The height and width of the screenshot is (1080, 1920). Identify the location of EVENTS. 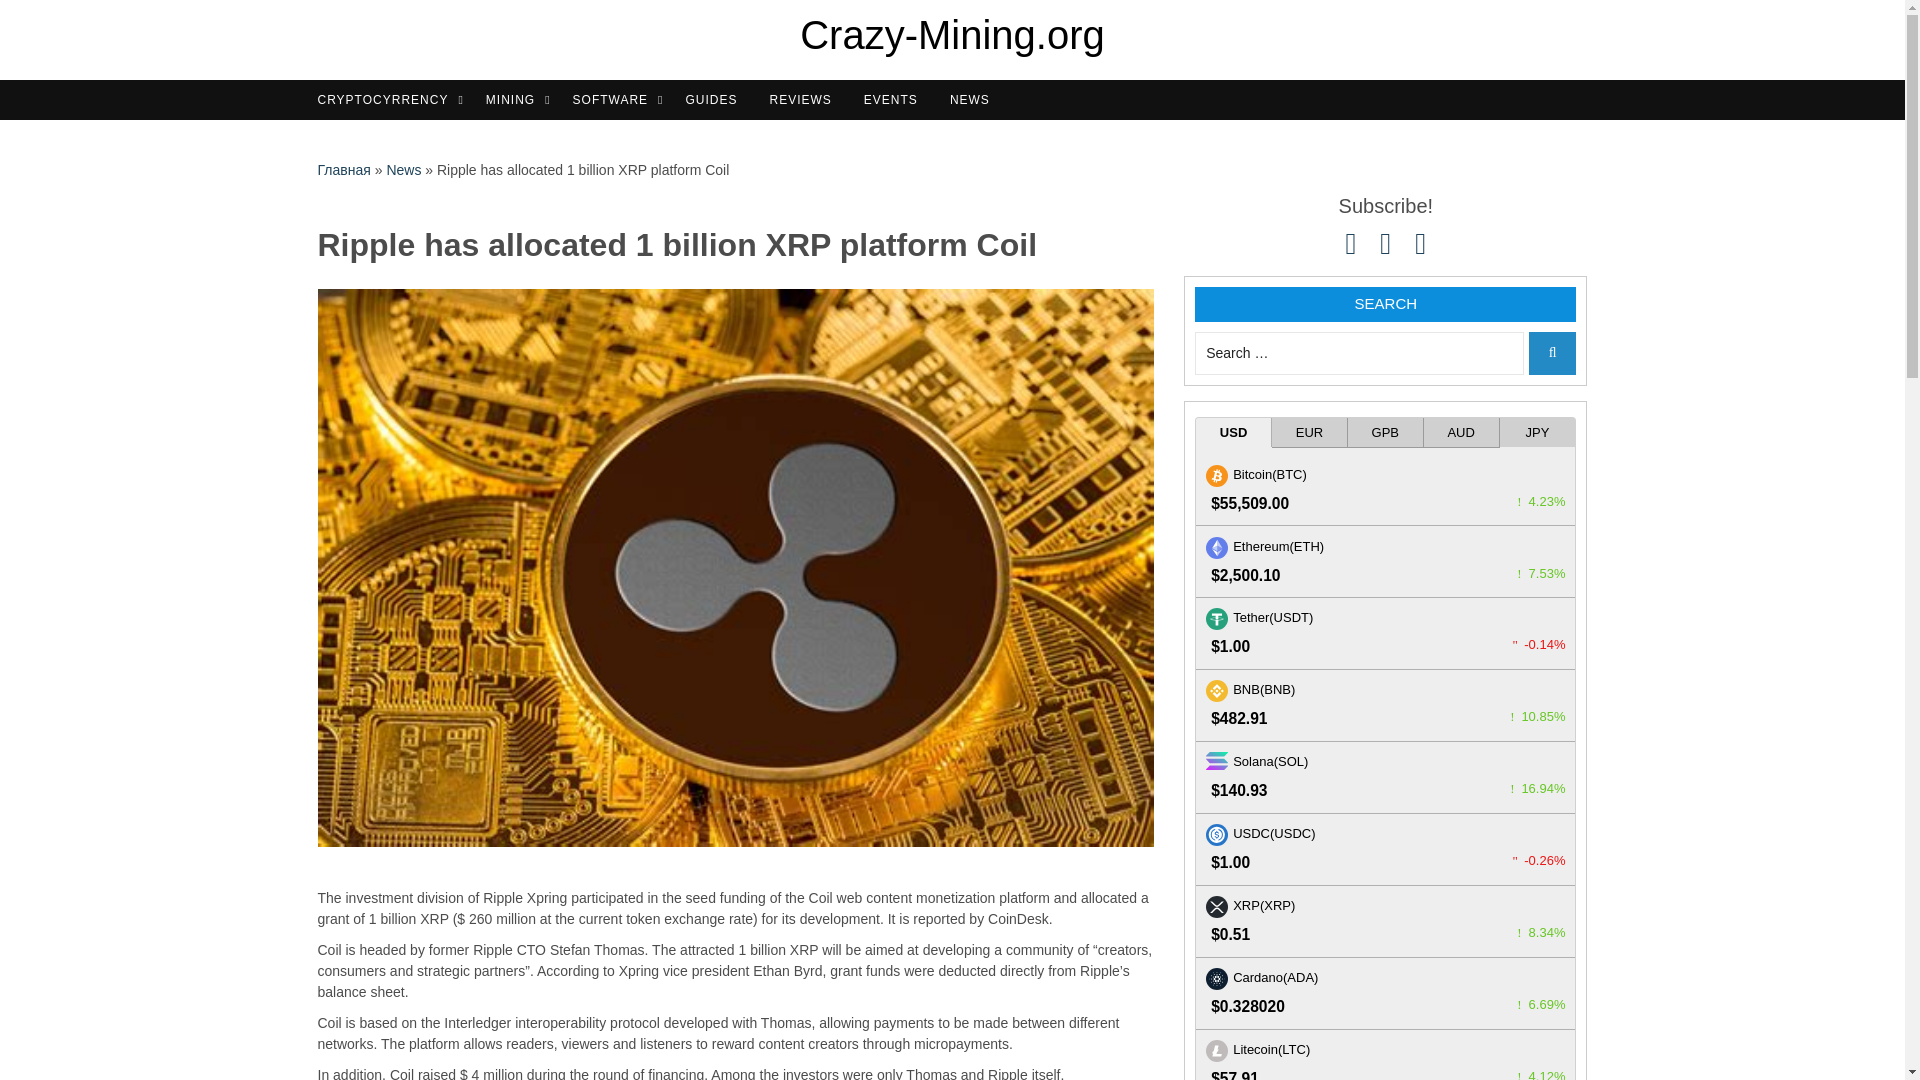
(896, 100).